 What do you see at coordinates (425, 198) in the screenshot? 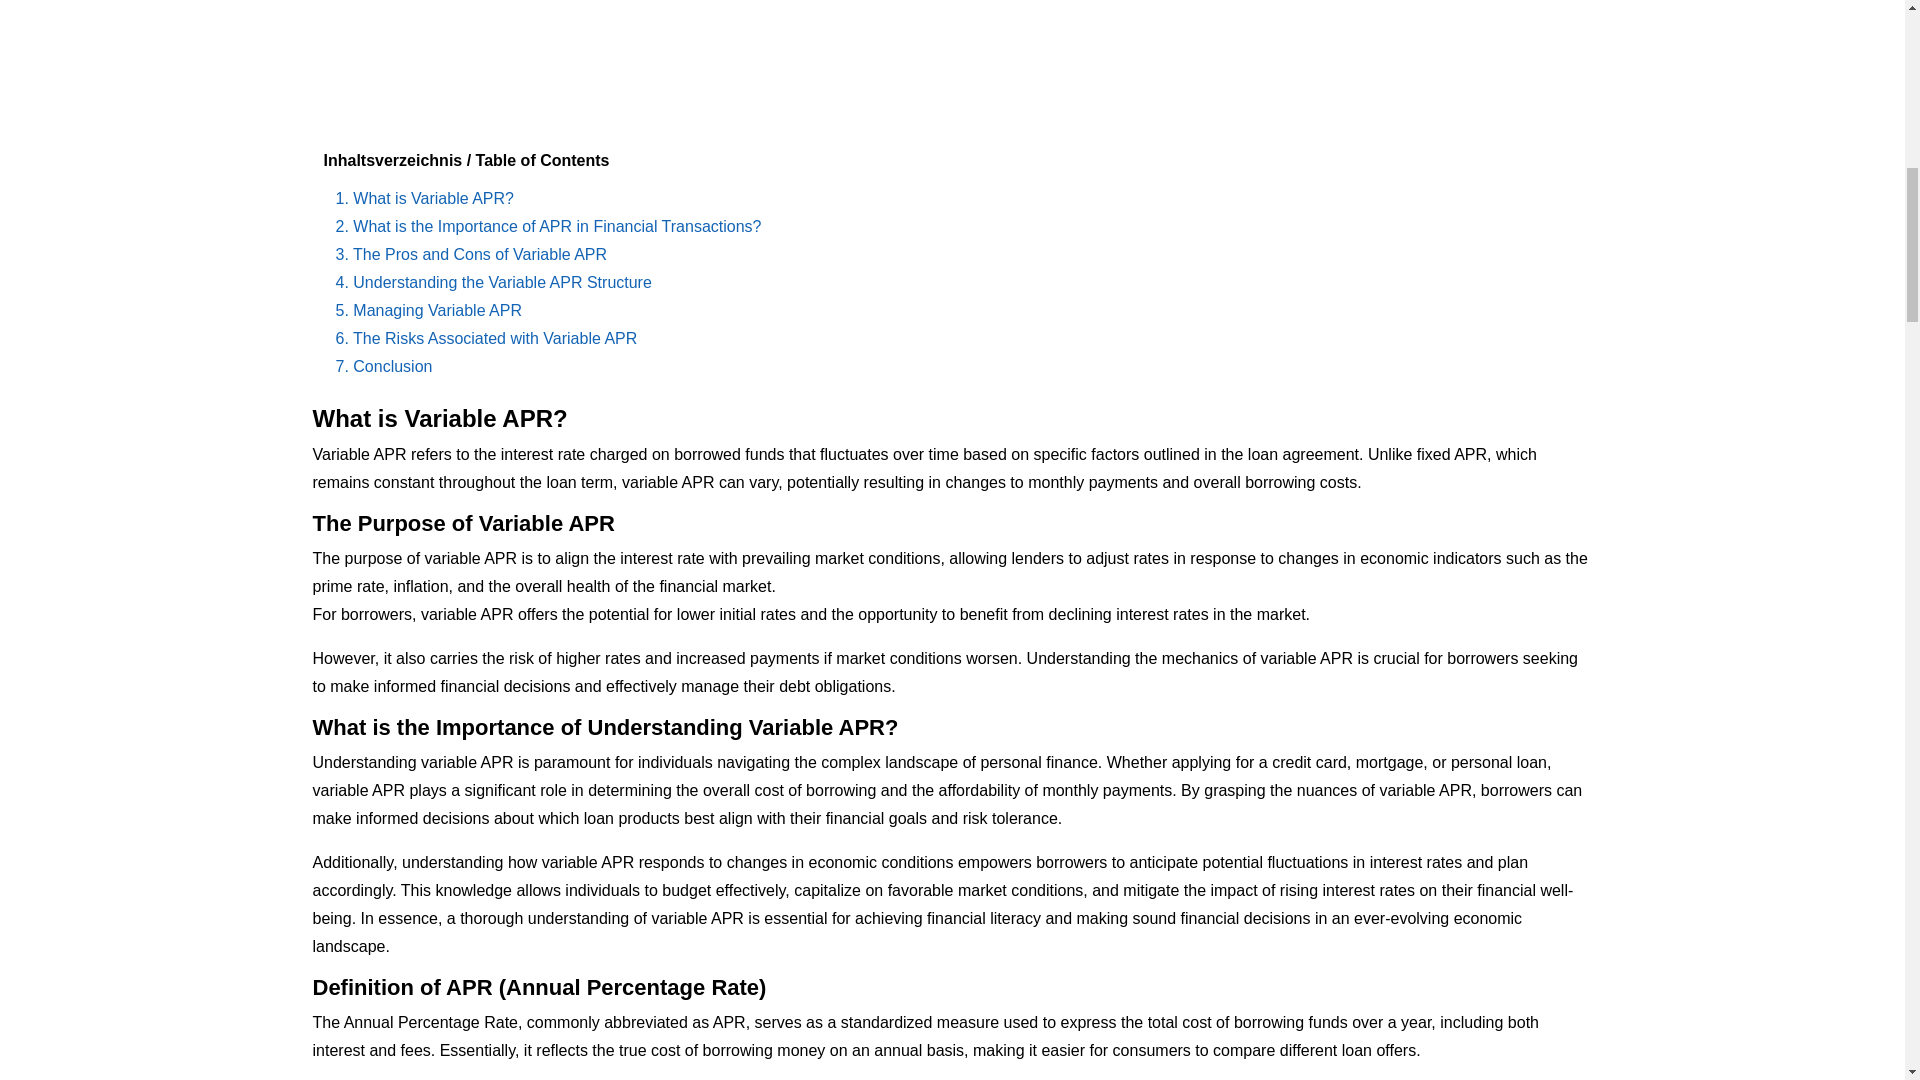
I see `1 What is Variable APR?` at bounding box center [425, 198].